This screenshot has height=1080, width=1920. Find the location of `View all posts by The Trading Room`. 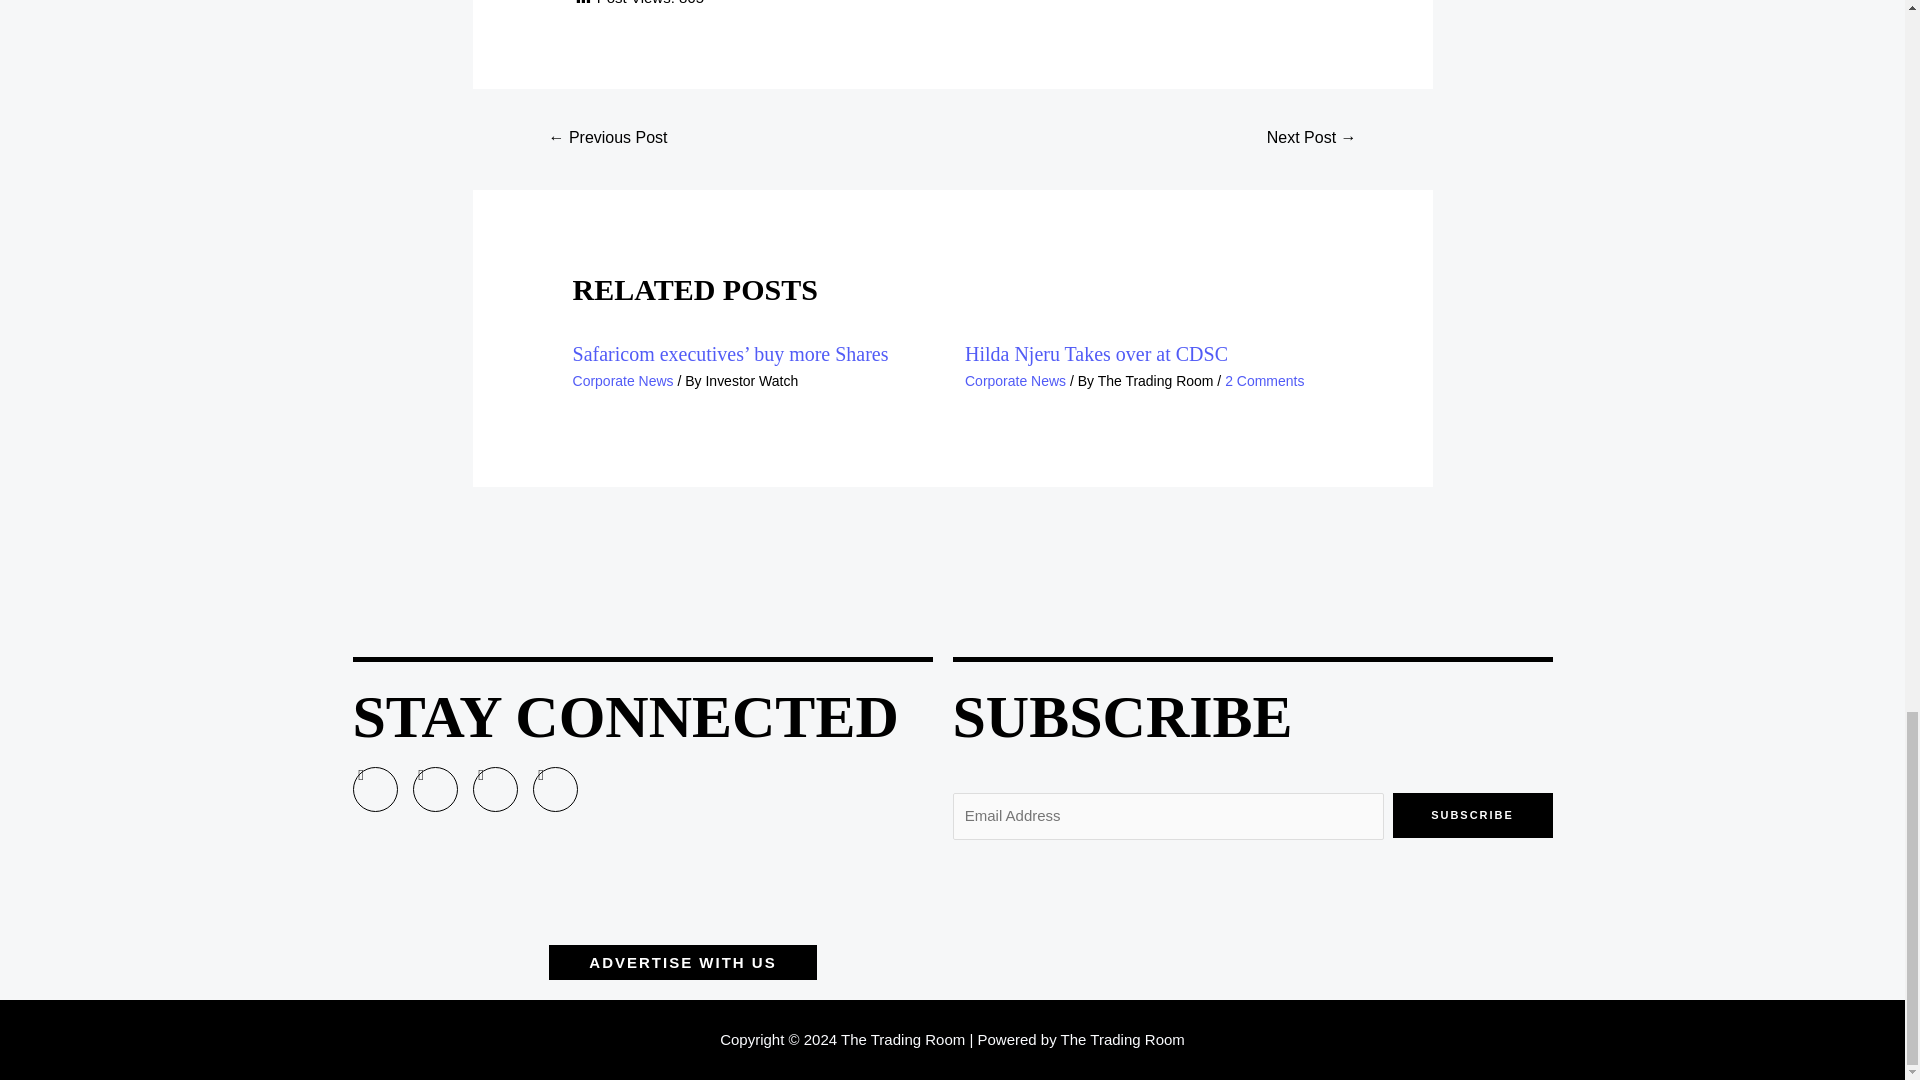

View all posts by The Trading Room is located at coordinates (1158, 380).